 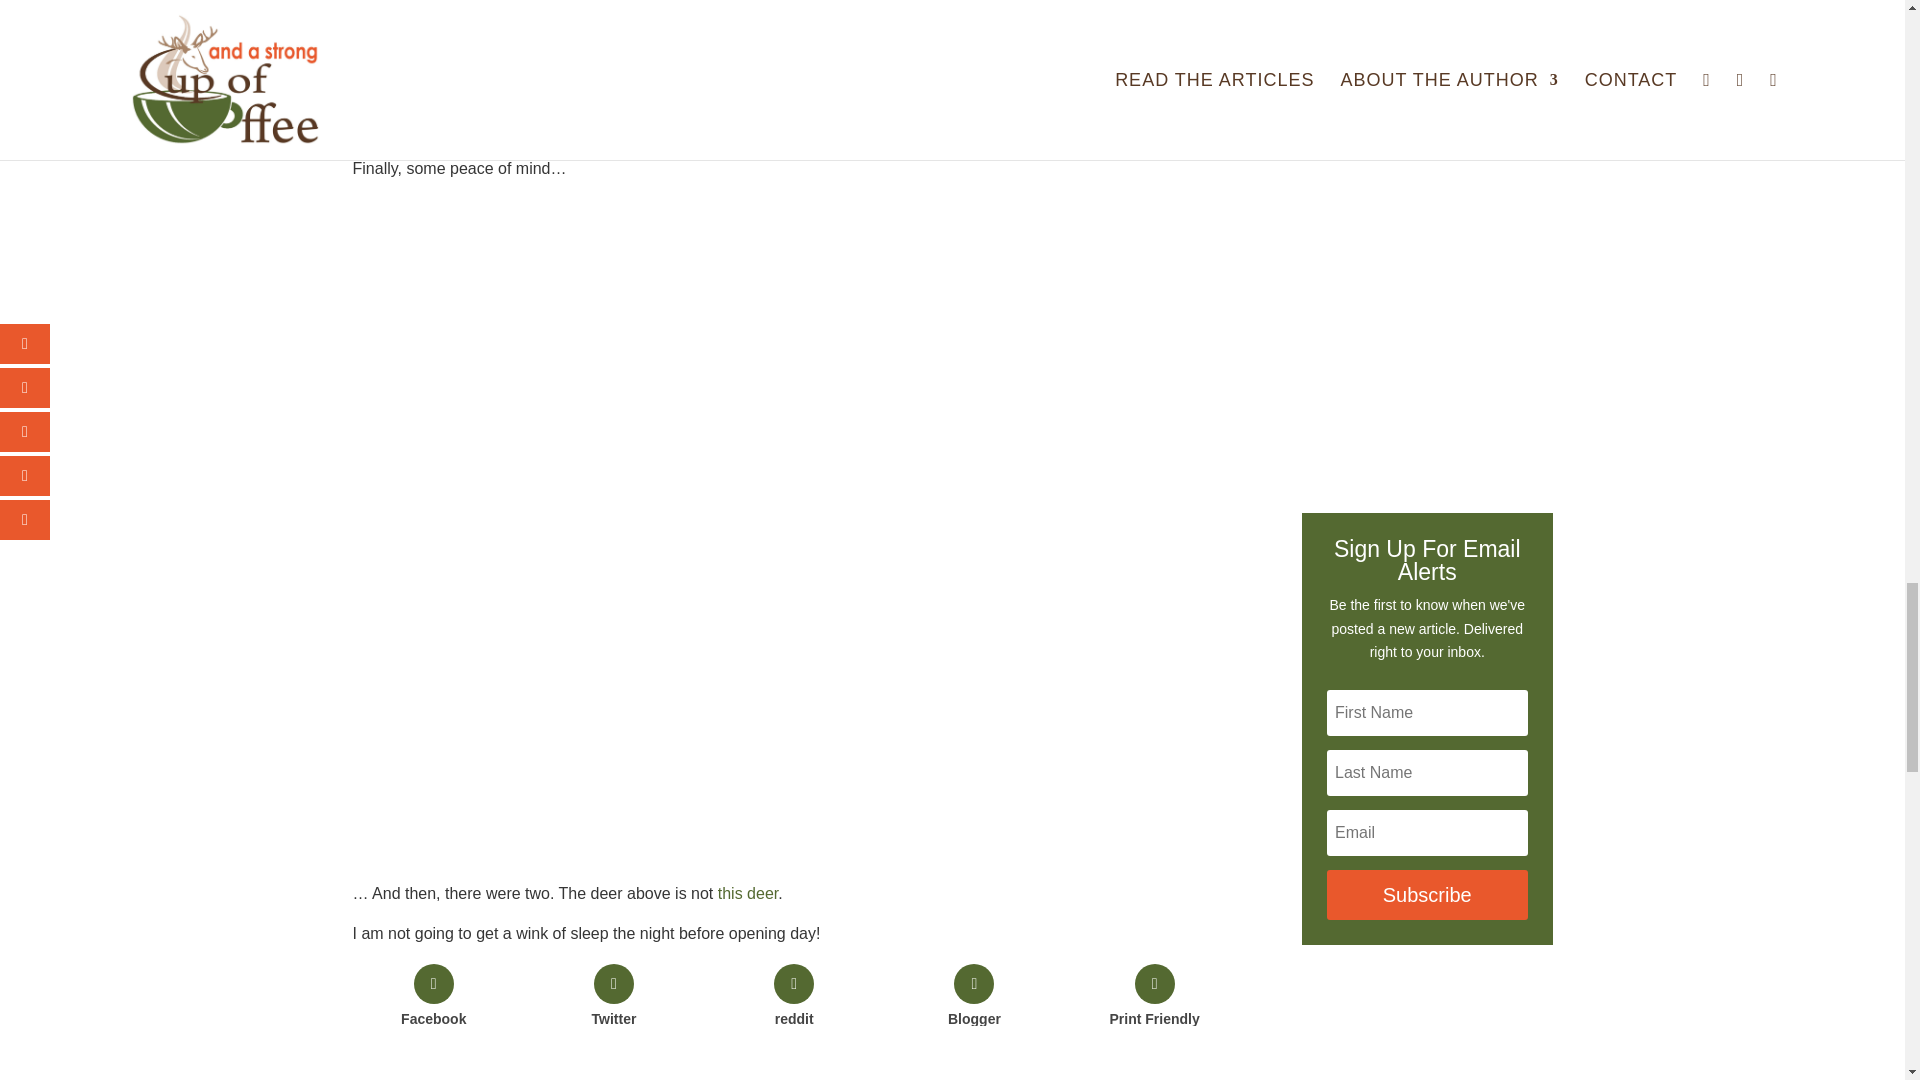 What do you see at coordinates (794, 995) in the screenshot?
I see `reddit` at bounding box center [794, 995].